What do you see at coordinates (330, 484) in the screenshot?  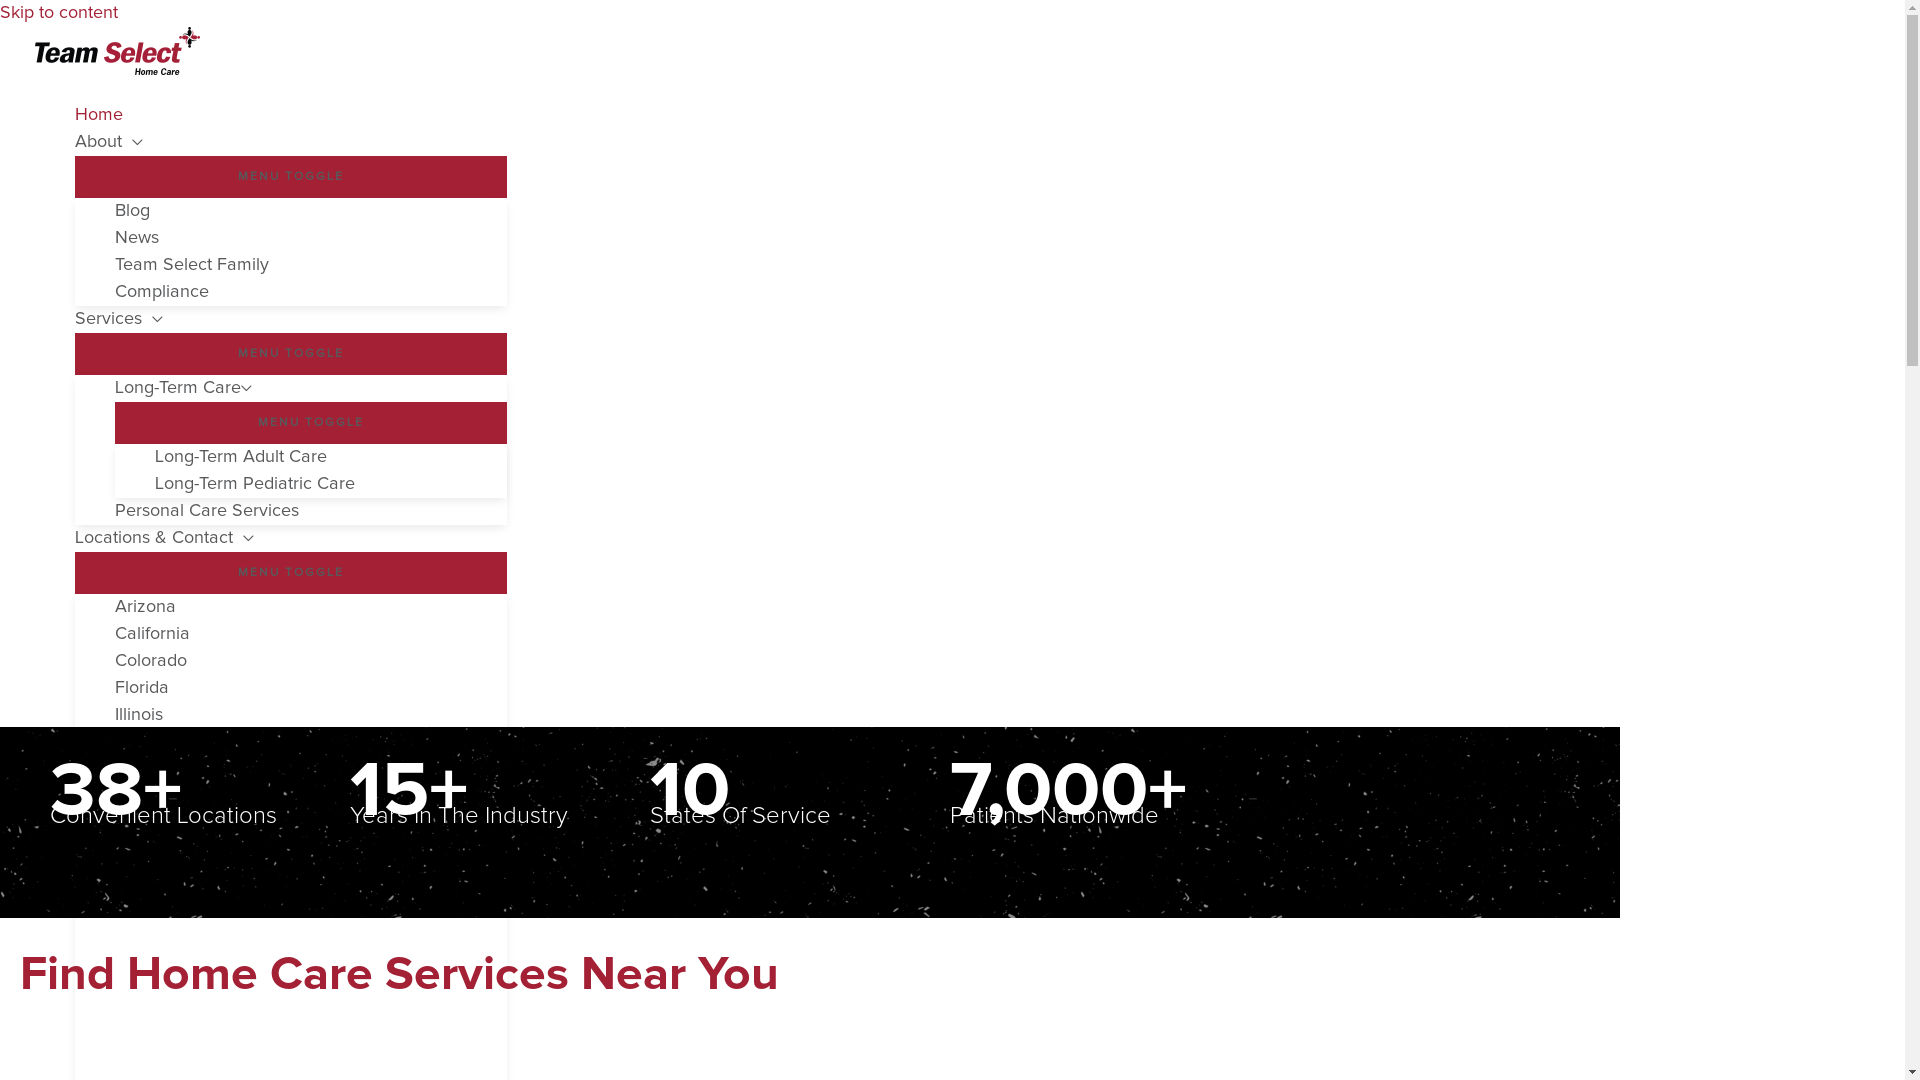 I see `Long-Term Pediatric Care` at bounding box center [330, 484].